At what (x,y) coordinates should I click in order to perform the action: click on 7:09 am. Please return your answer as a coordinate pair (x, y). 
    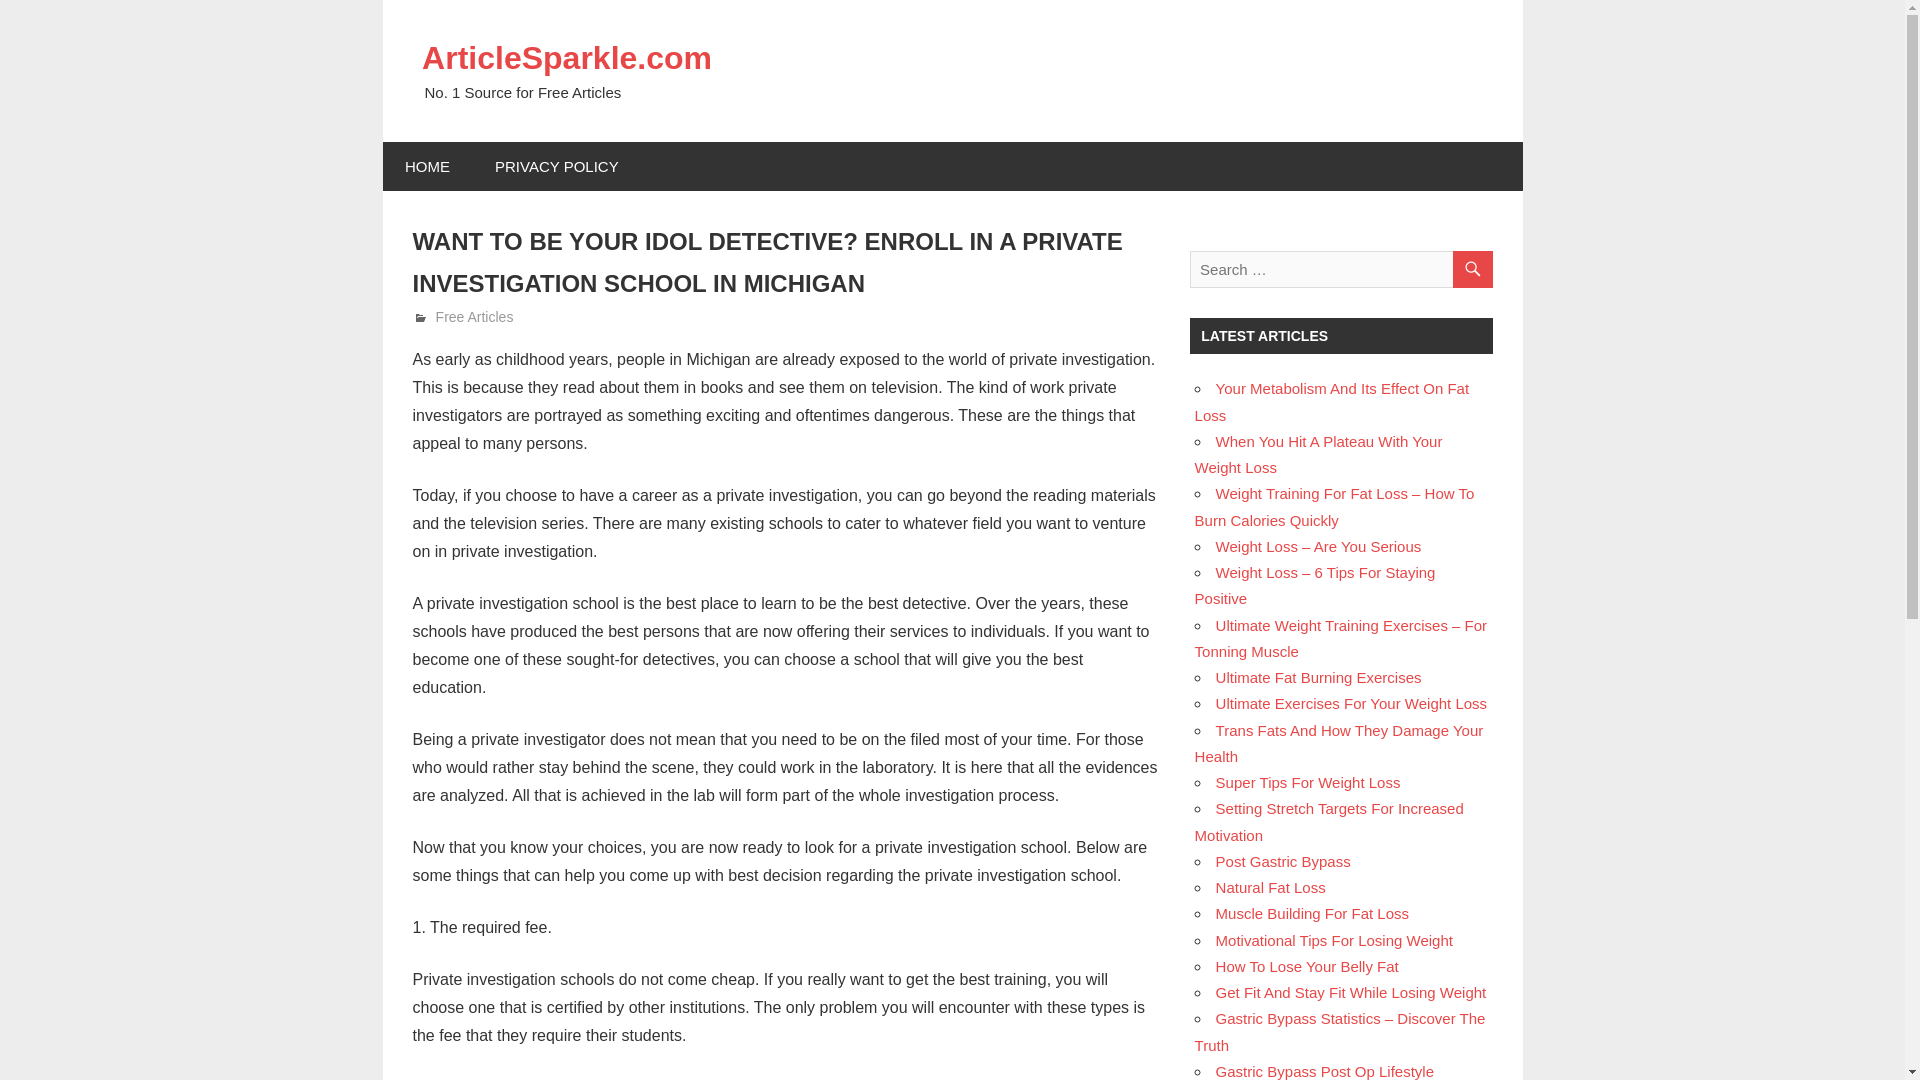
    Looking at the image, I should click on (486, 316).